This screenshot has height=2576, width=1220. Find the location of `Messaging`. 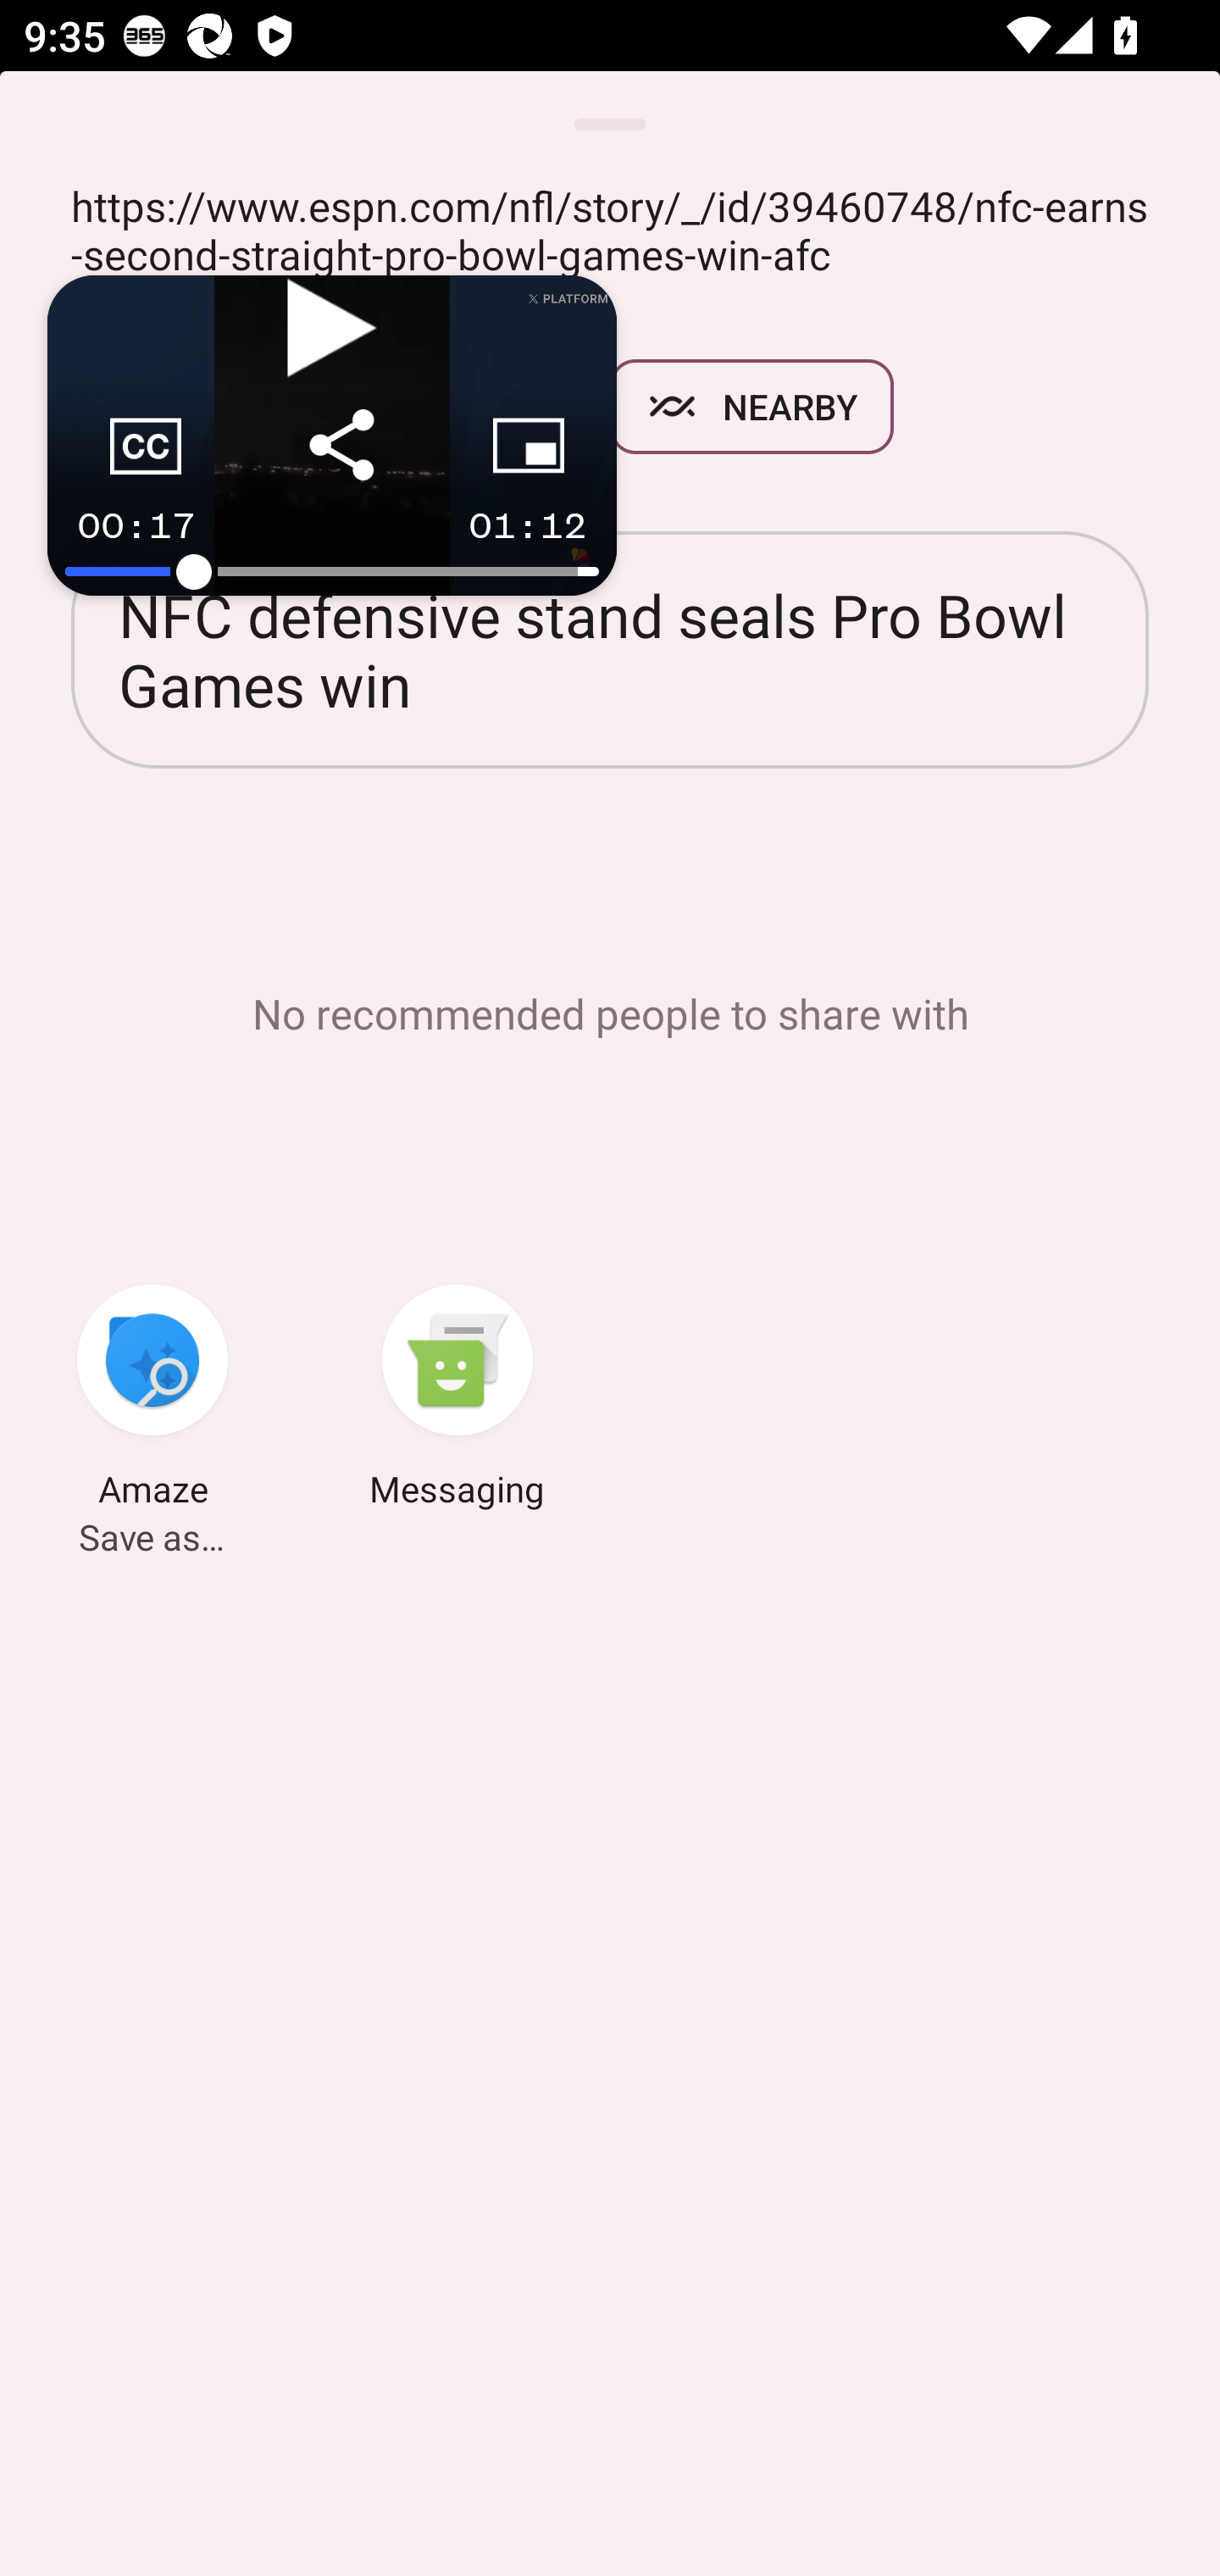

Messaging is located at coordinates (457, 1401).